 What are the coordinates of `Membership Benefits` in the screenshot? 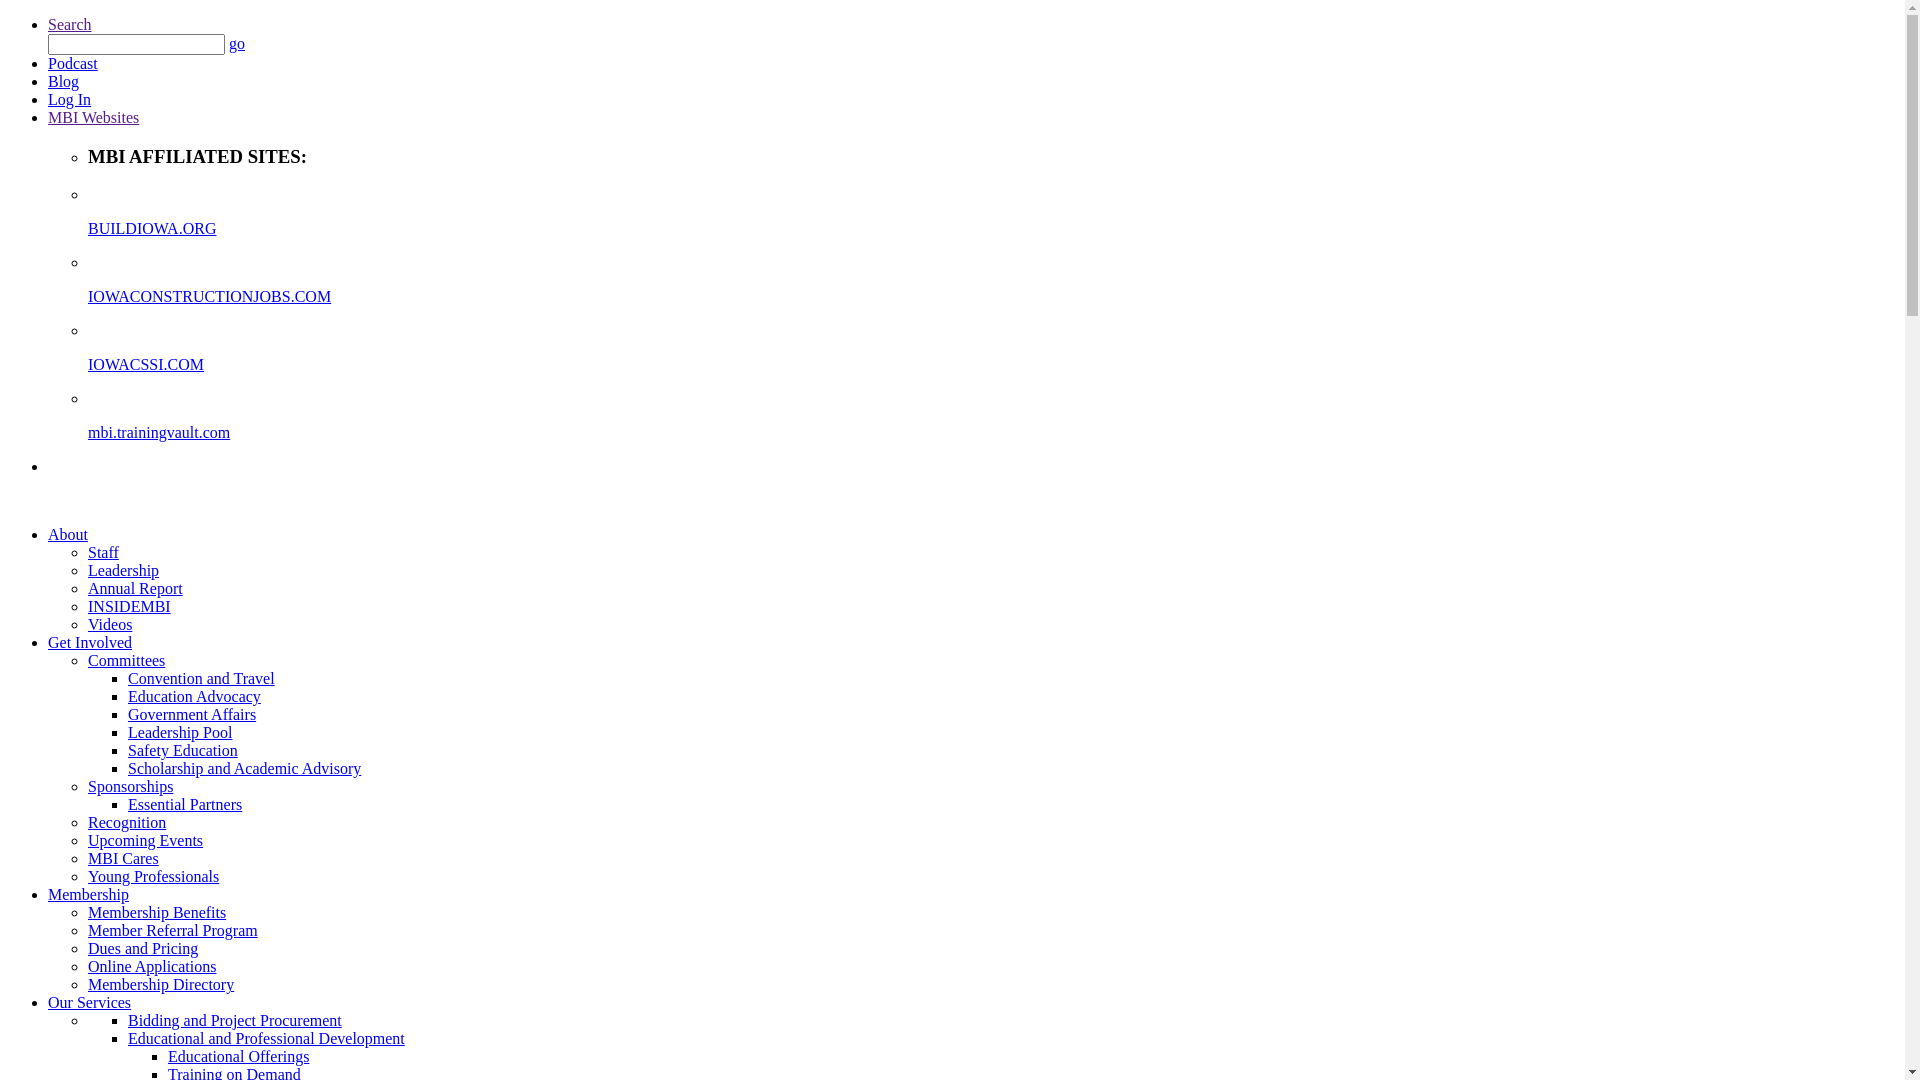 It's located at (157, 912).